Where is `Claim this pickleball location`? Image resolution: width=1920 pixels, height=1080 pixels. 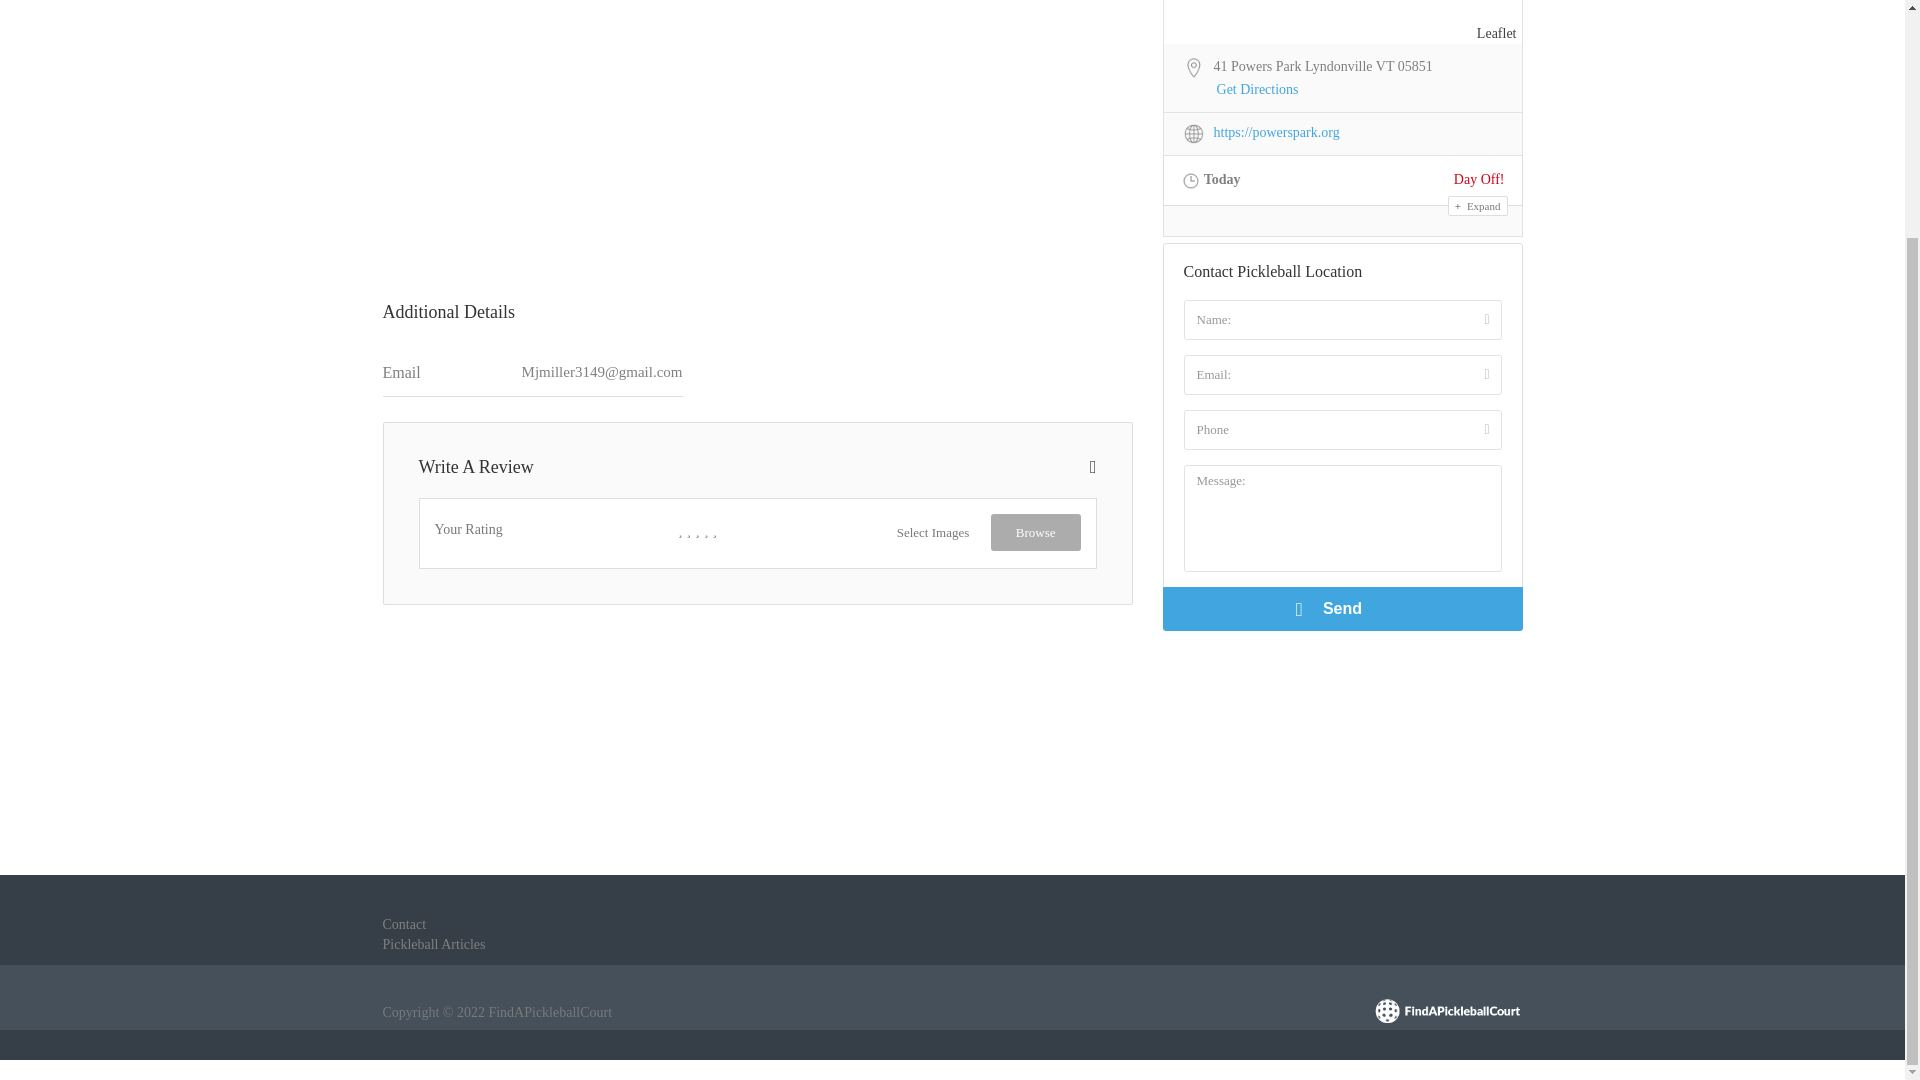 Claim this pickleball location is located at coordinates (770, 457).